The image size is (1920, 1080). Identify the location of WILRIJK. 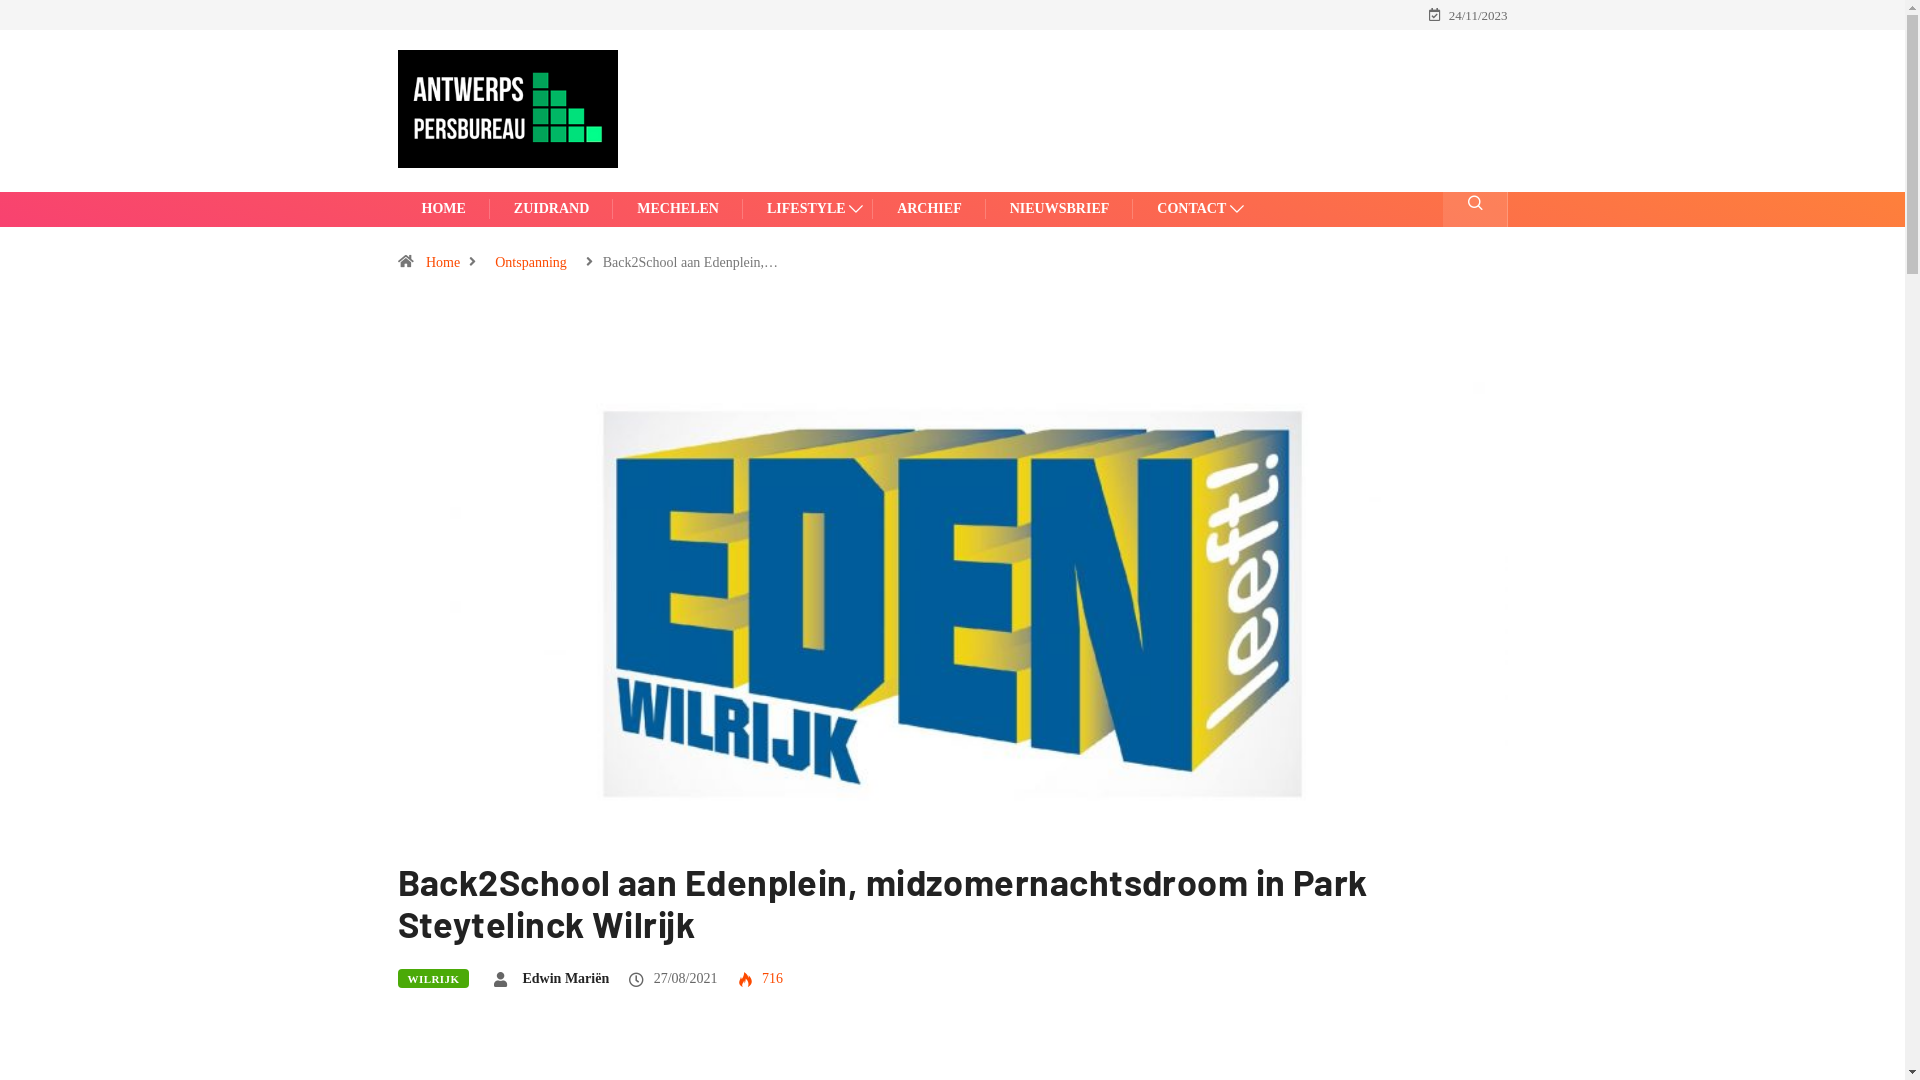
(434, 978).